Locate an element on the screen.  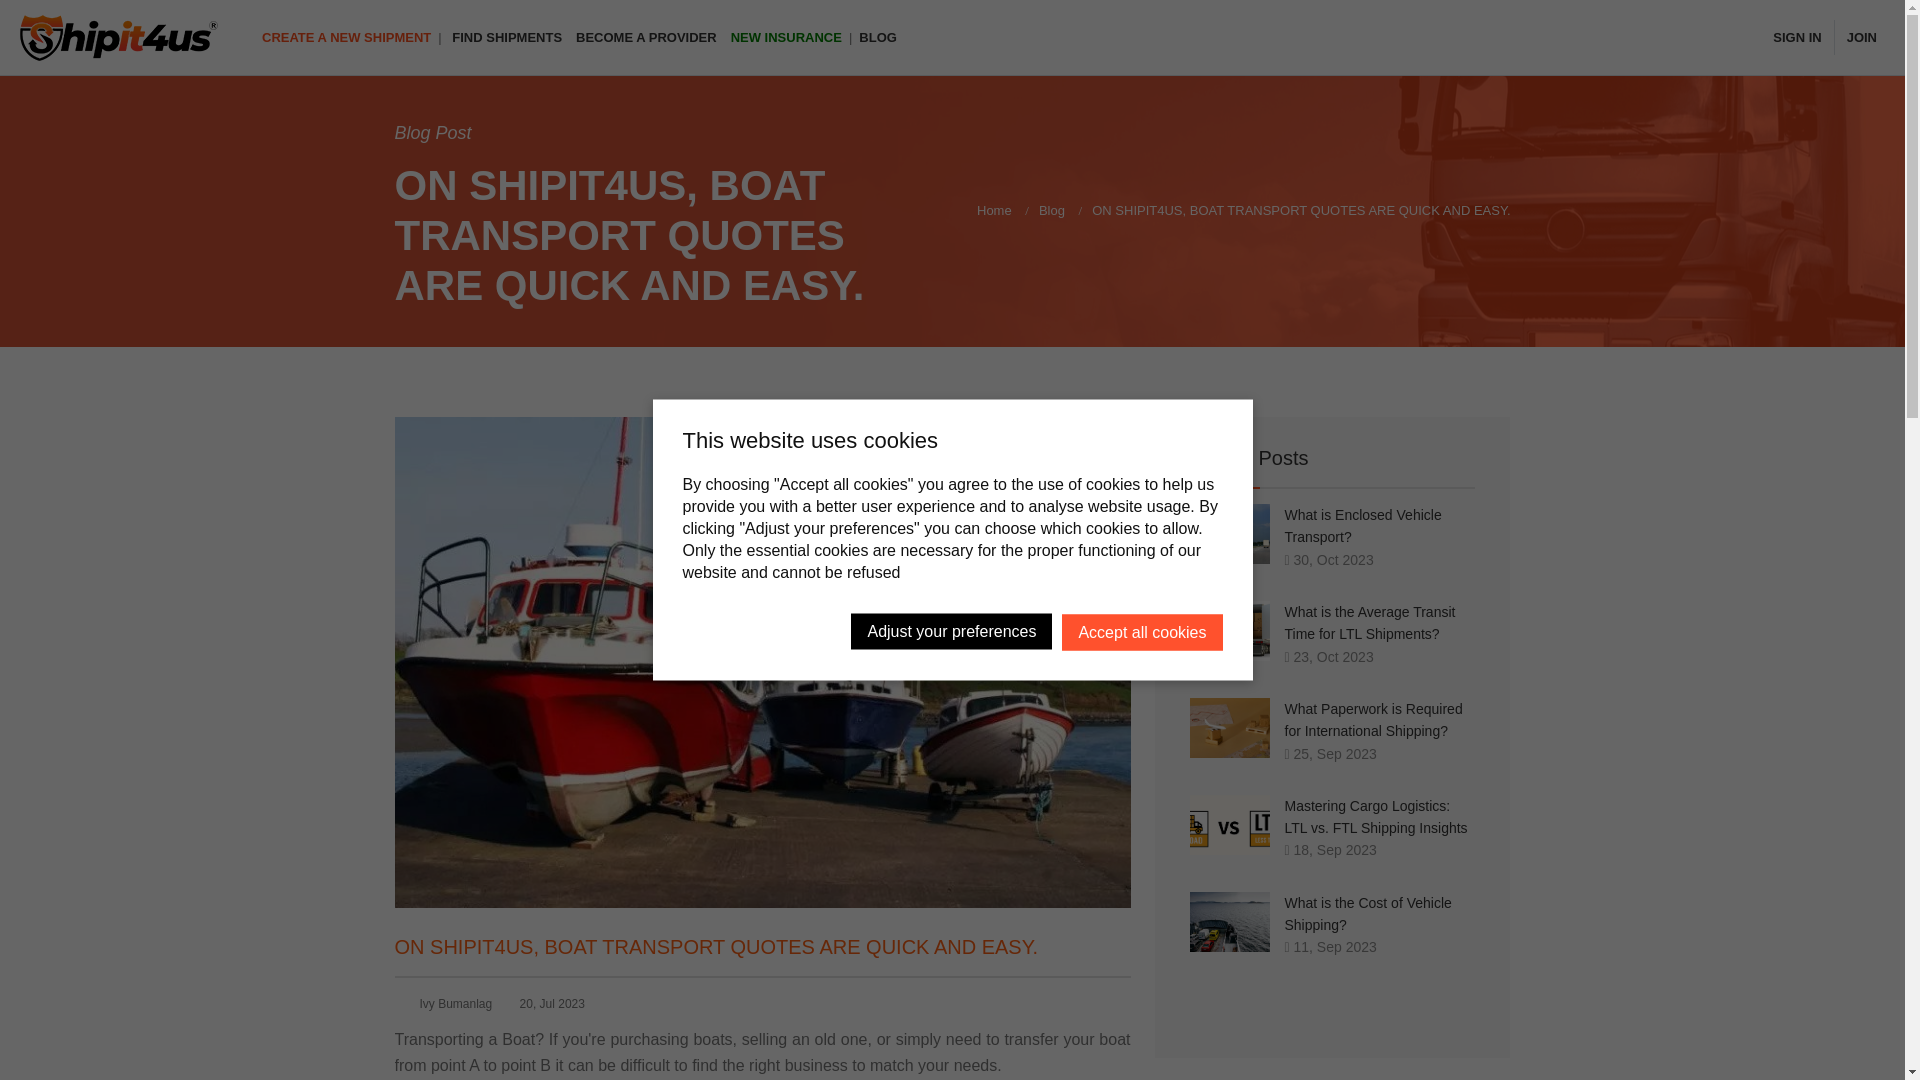
What Paperwork is Required for International Shipping? is located at coordinates (1372, 719).